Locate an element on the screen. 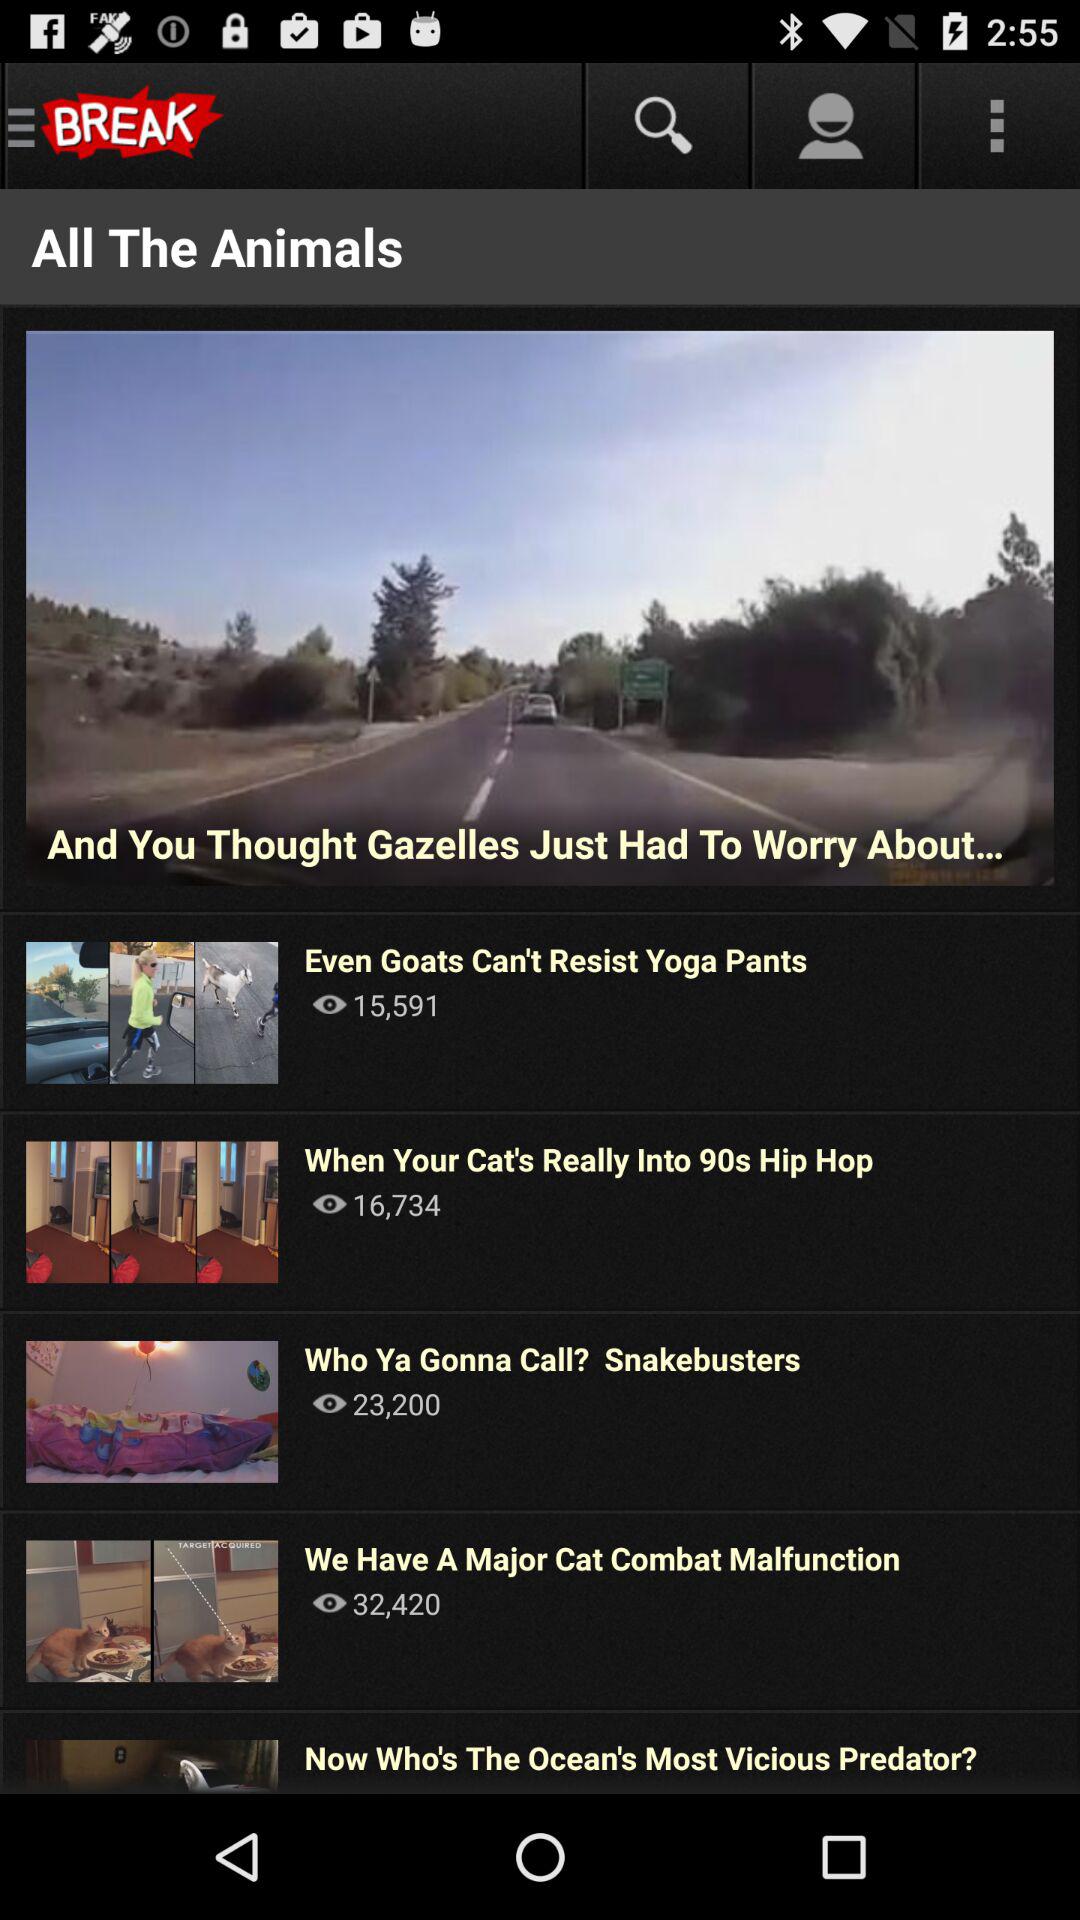 Image resolution: width=1080 pixels, height=1920 pixels. launch the icon above 15,591 item is located at coordinates (556, 960).